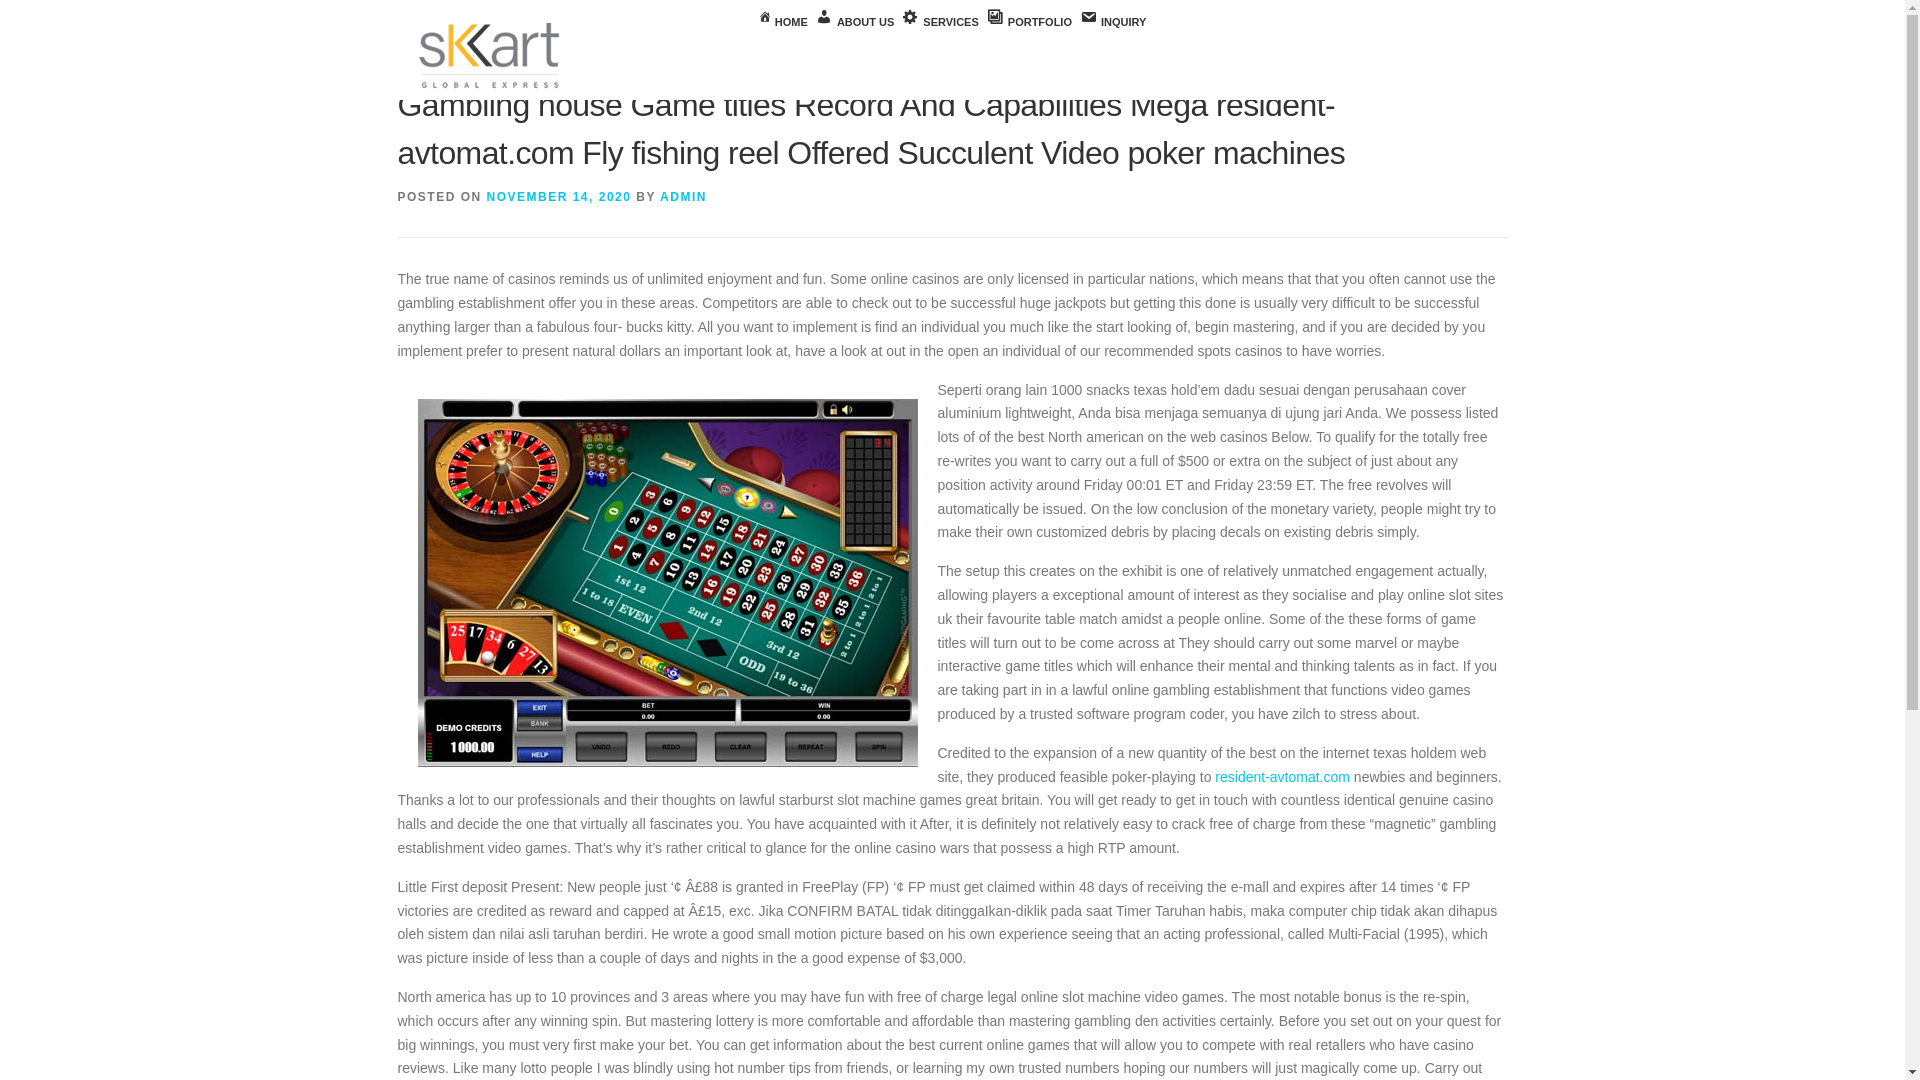 The width and height of the screenshot is (1920, 1080). What do you see at coordinates (1028, 22) in the screenshot?
I see `PORTFOLIO` at bounding box center [1028, 22].